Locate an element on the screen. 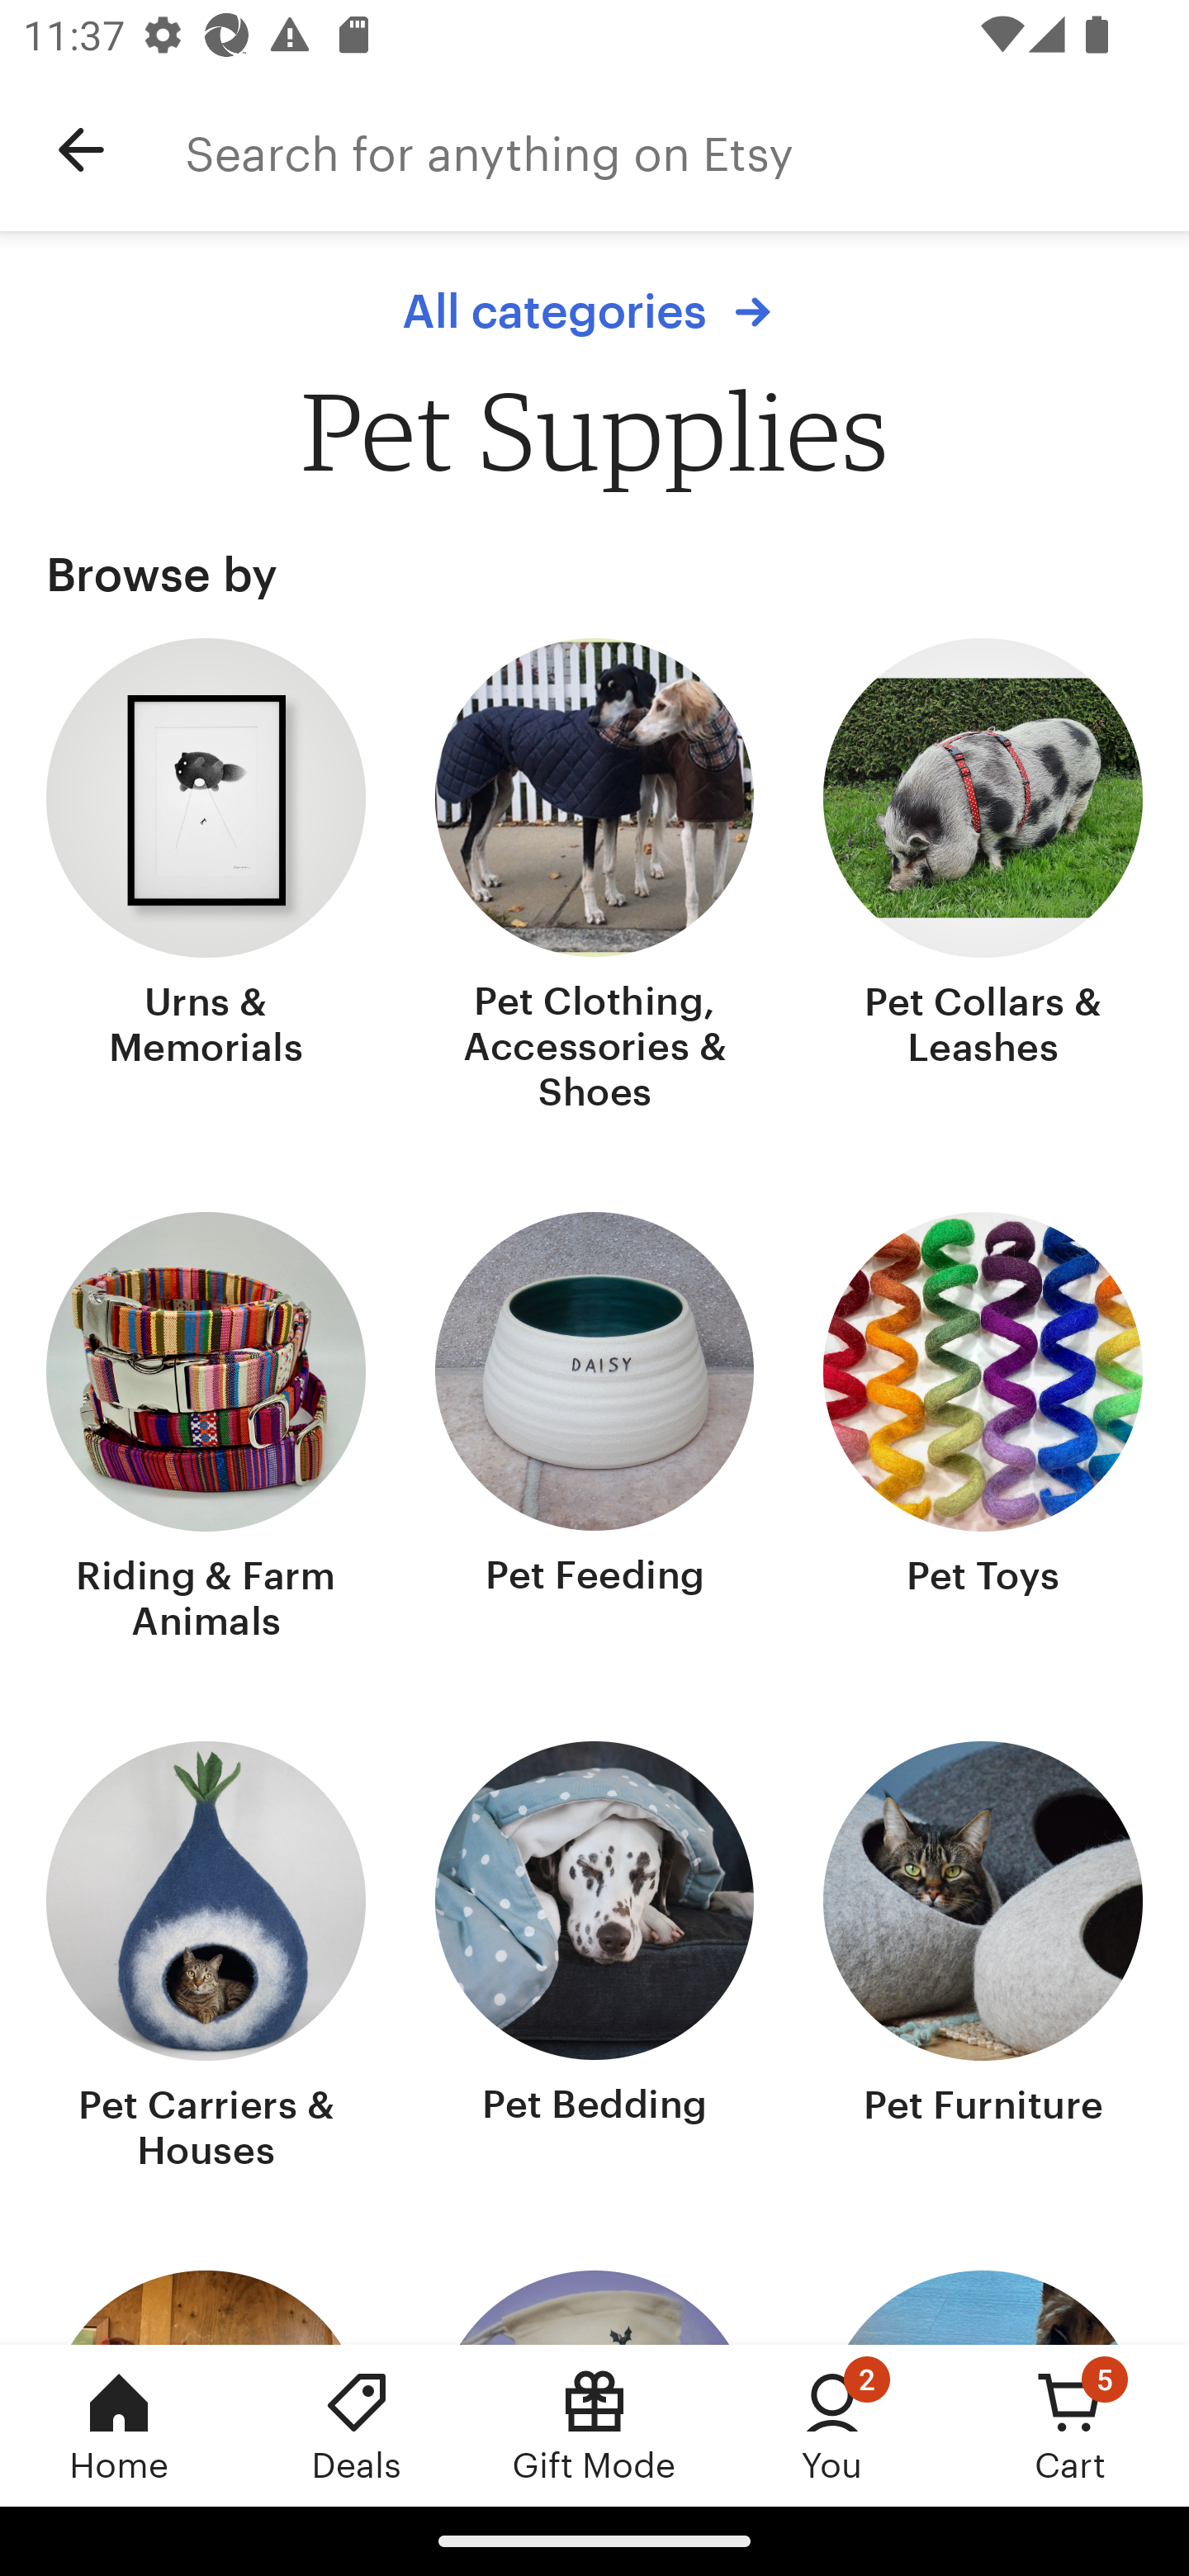 The image size is (1189, 2576). Search for anything on Etsy is located at coordinates (687, 150).